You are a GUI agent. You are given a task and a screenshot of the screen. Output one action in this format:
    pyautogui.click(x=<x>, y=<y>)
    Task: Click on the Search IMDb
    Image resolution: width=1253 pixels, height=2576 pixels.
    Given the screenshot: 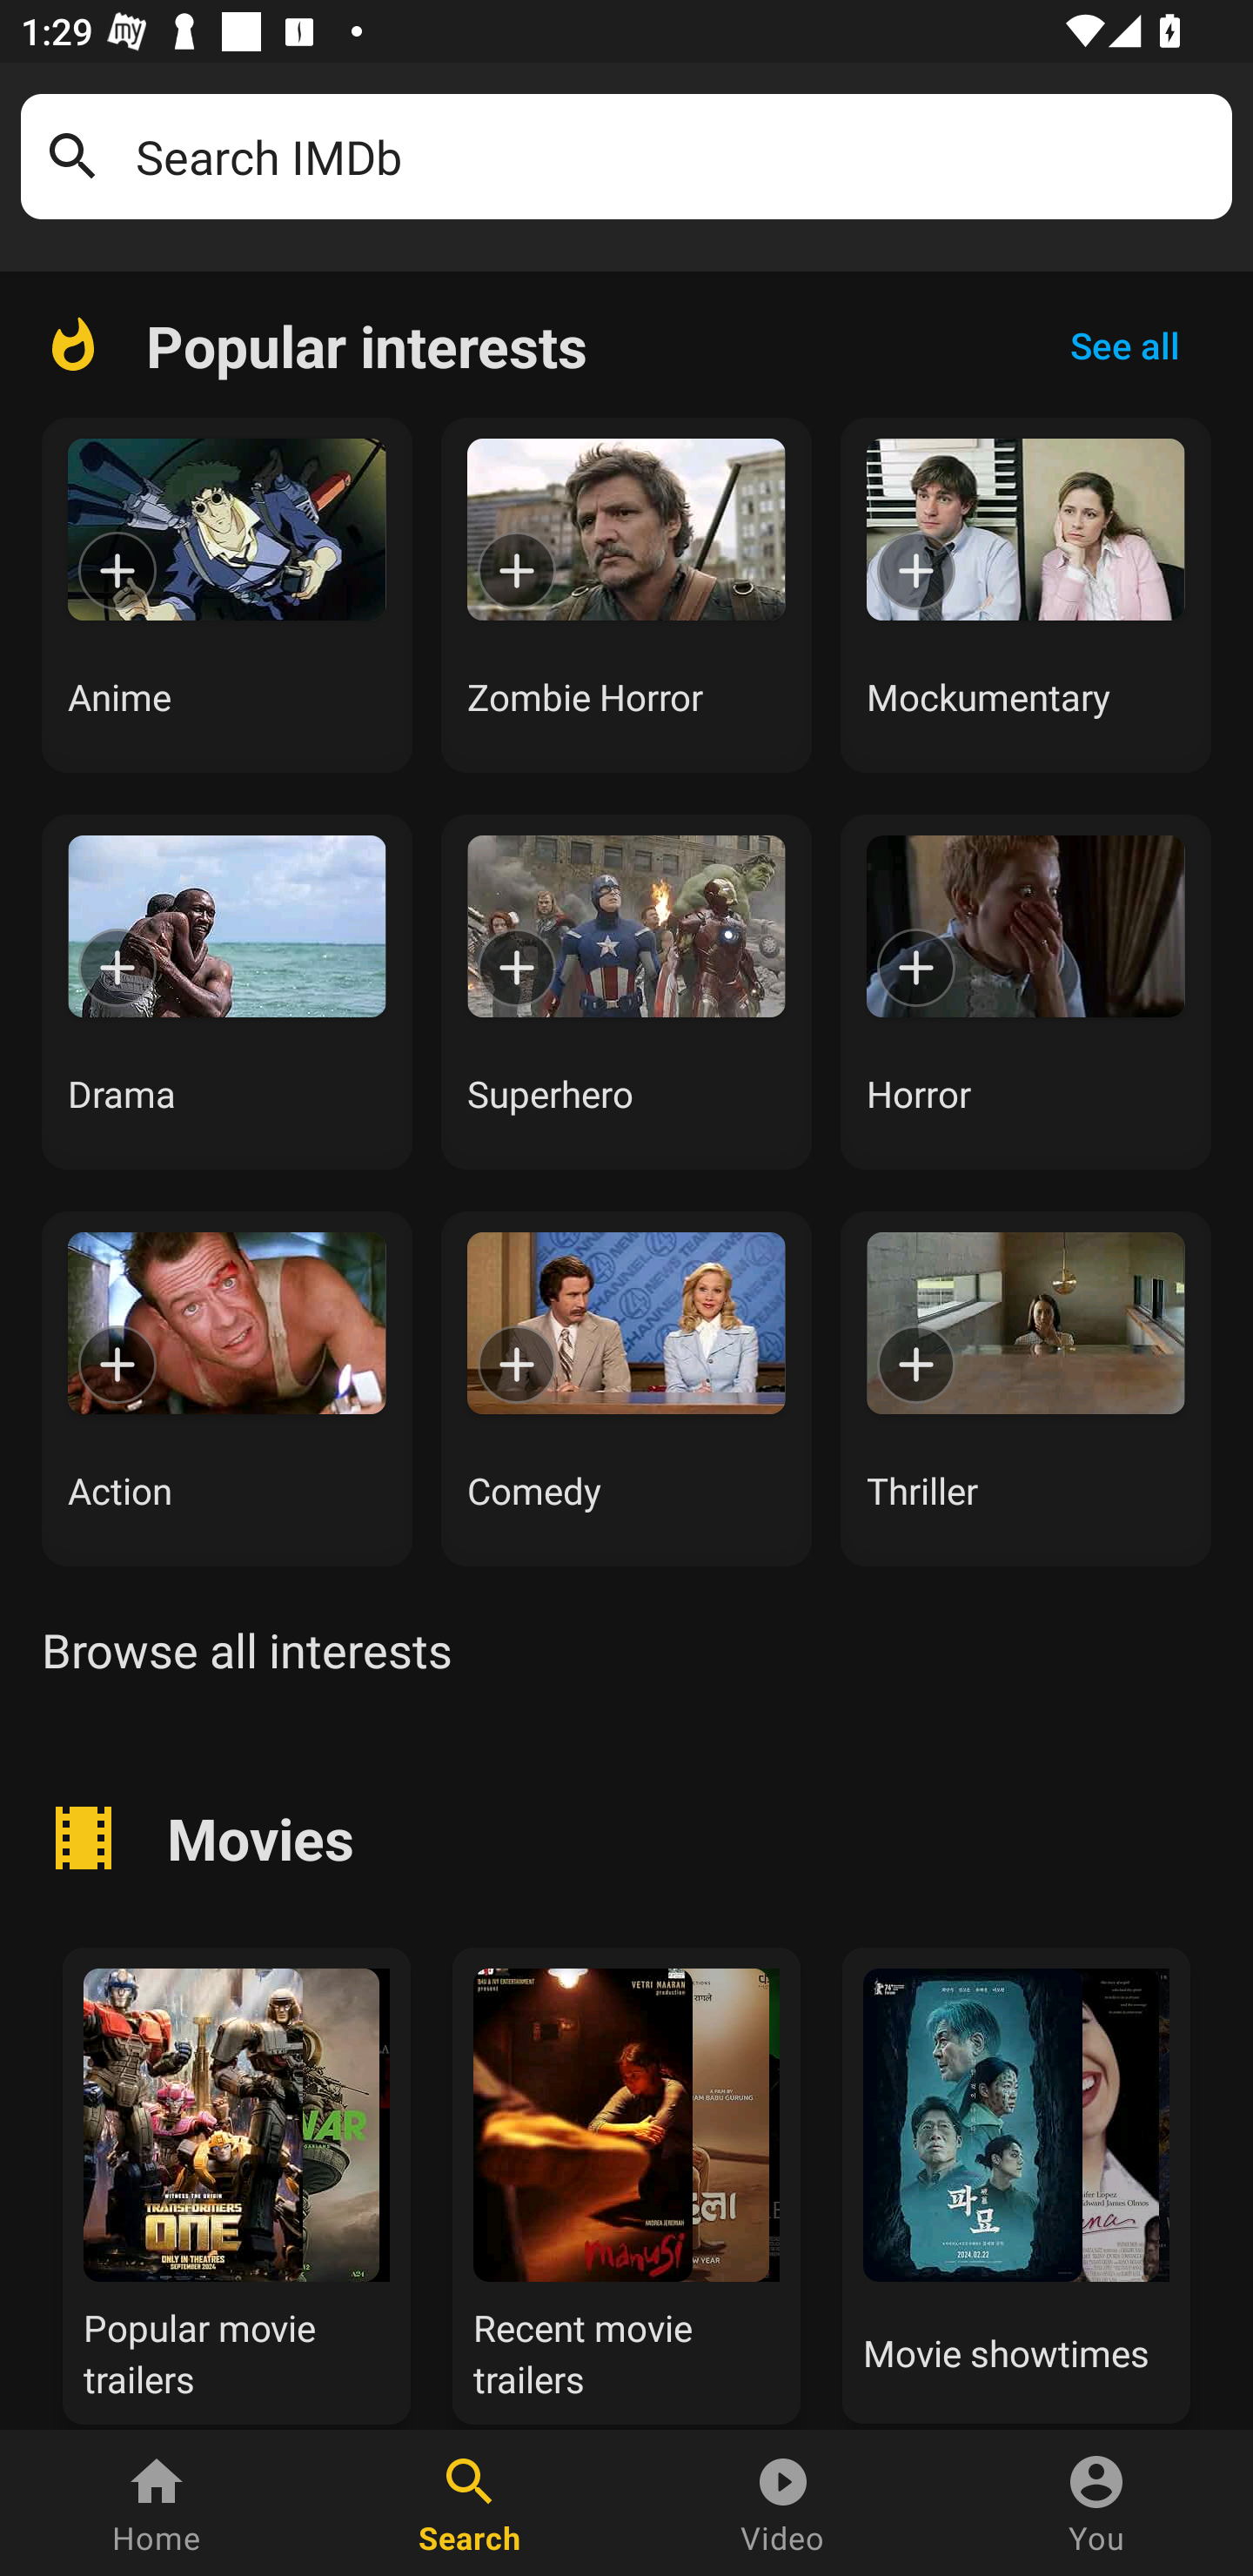 What is the action you would take?
    pyautogui.click(x=673, y=157)
    